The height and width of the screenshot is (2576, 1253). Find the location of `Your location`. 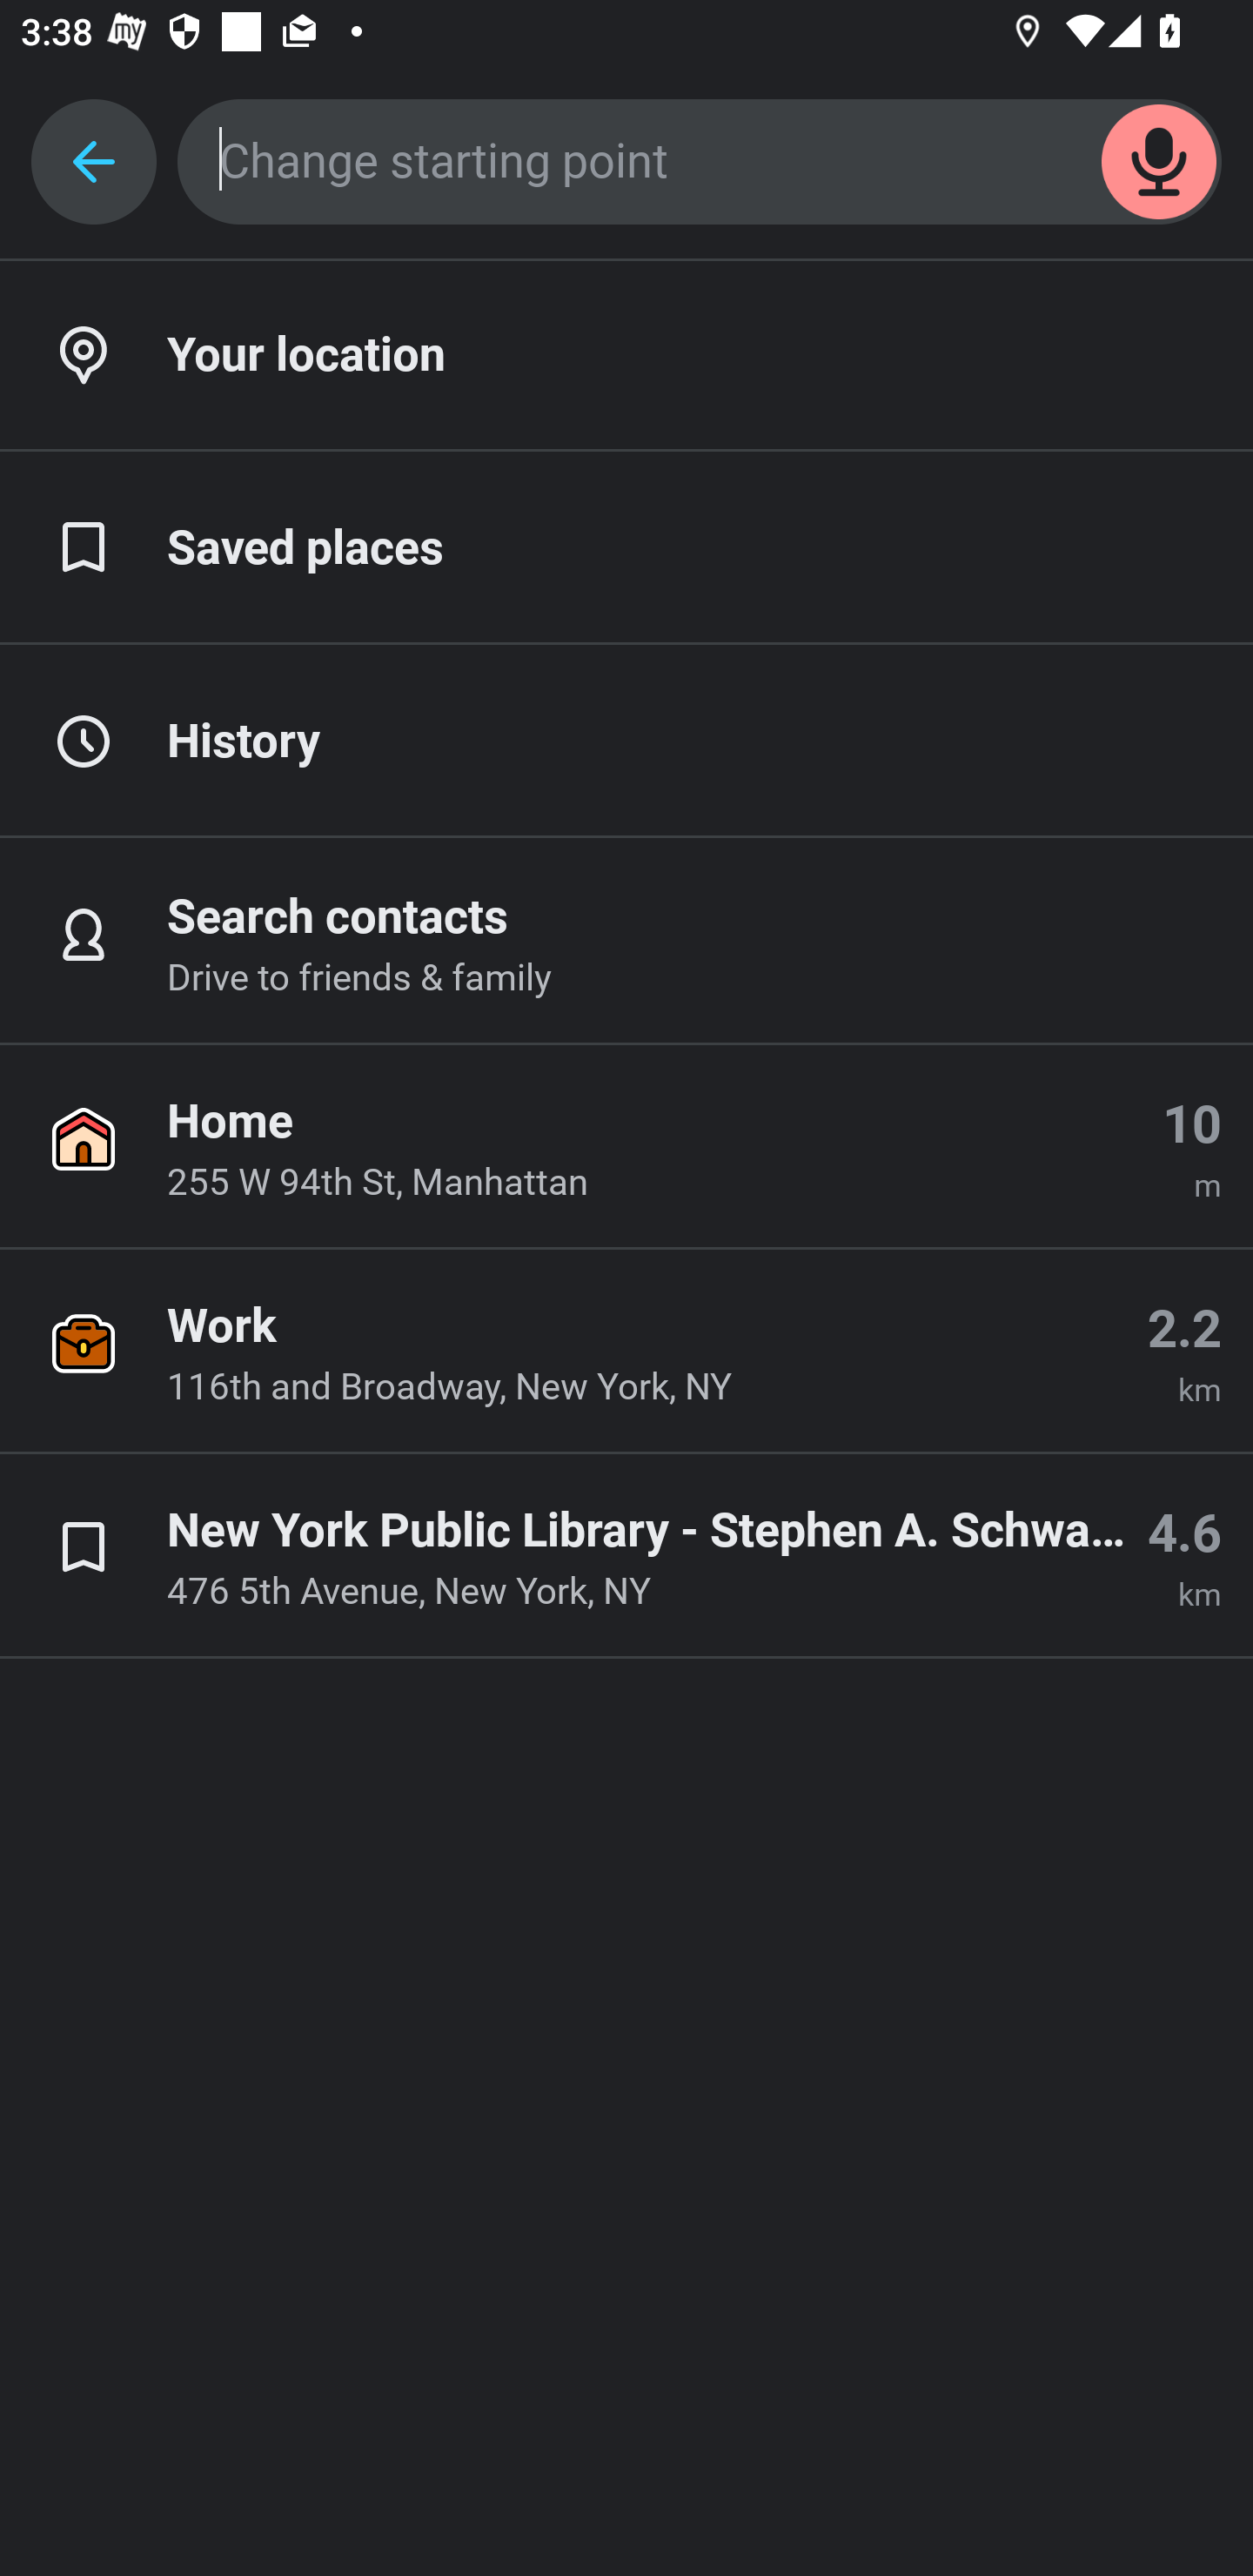

Your location is located at coordinates (626, 356).